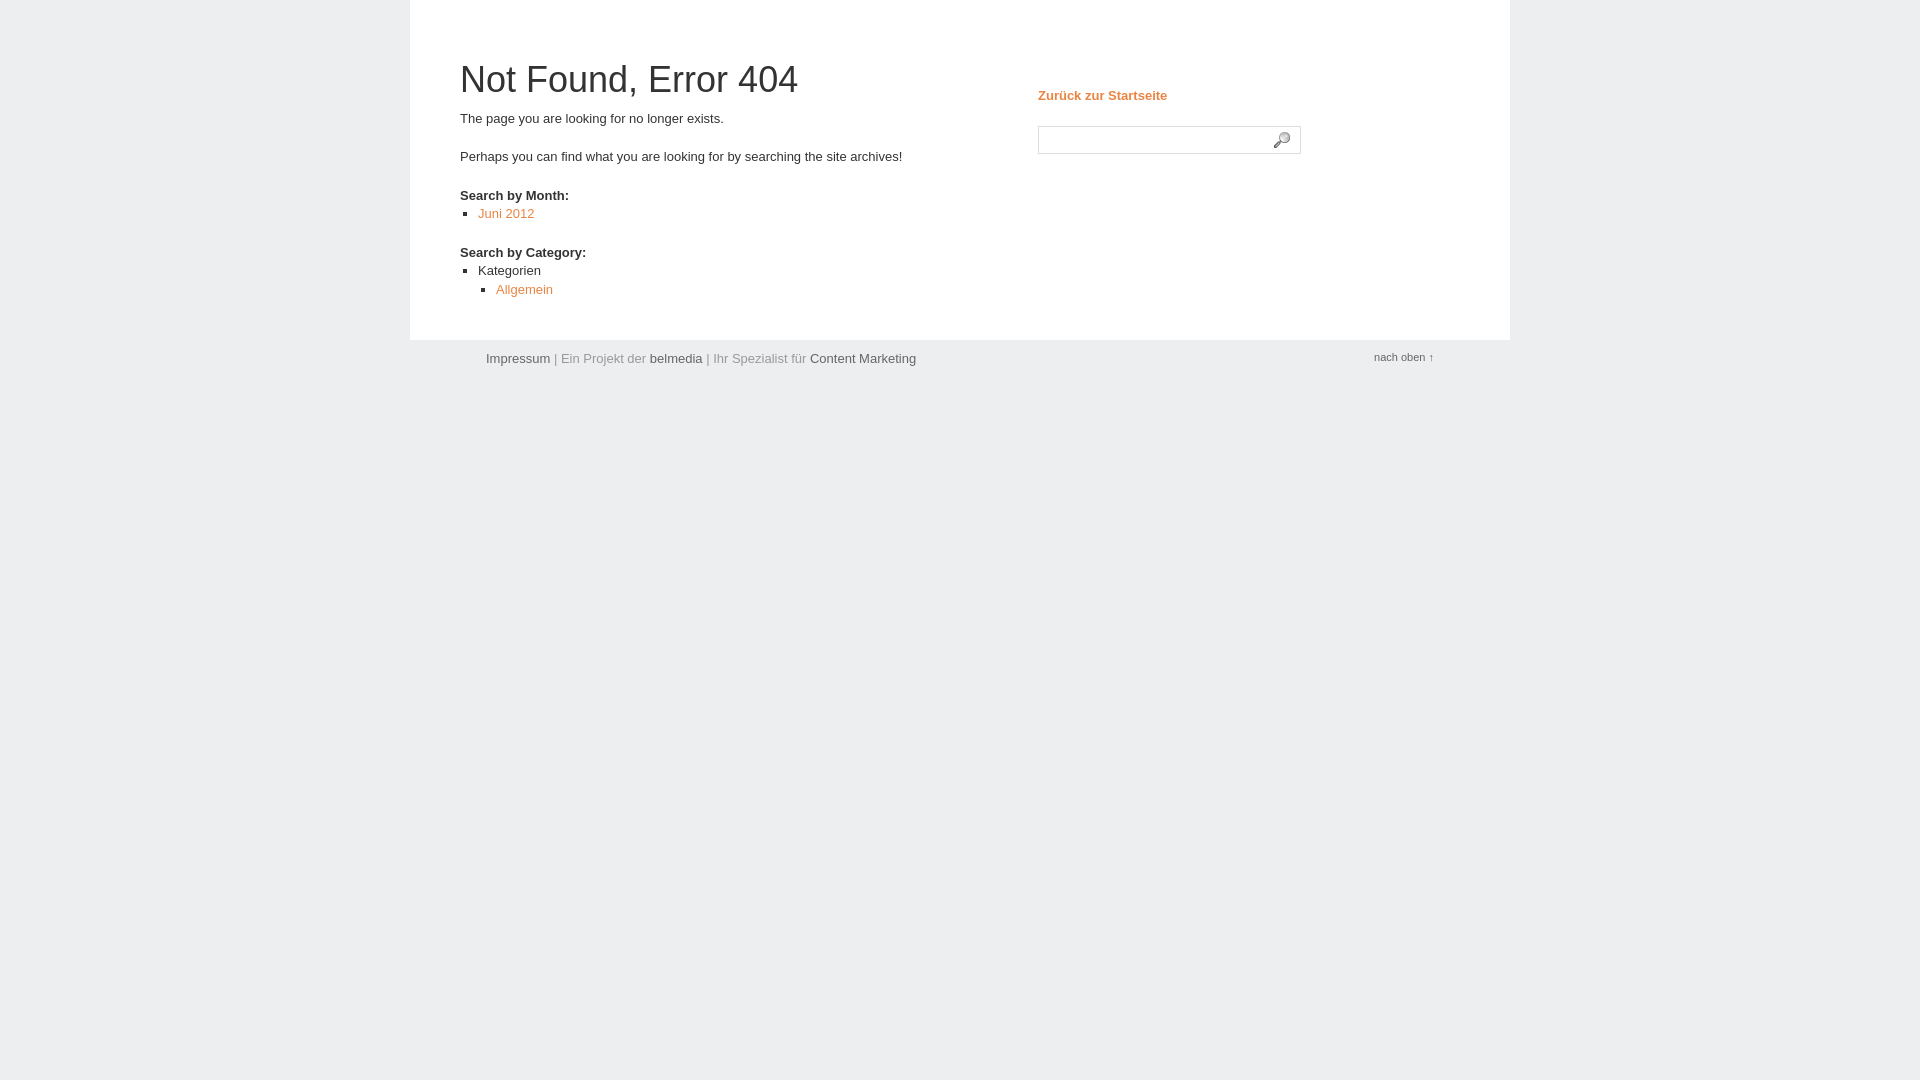 This screenshot has height=1080, width=1920. What do you see at coordinates (676, 358) in the screenshot?
I see `belmedia` at bounding box center [676, 358].